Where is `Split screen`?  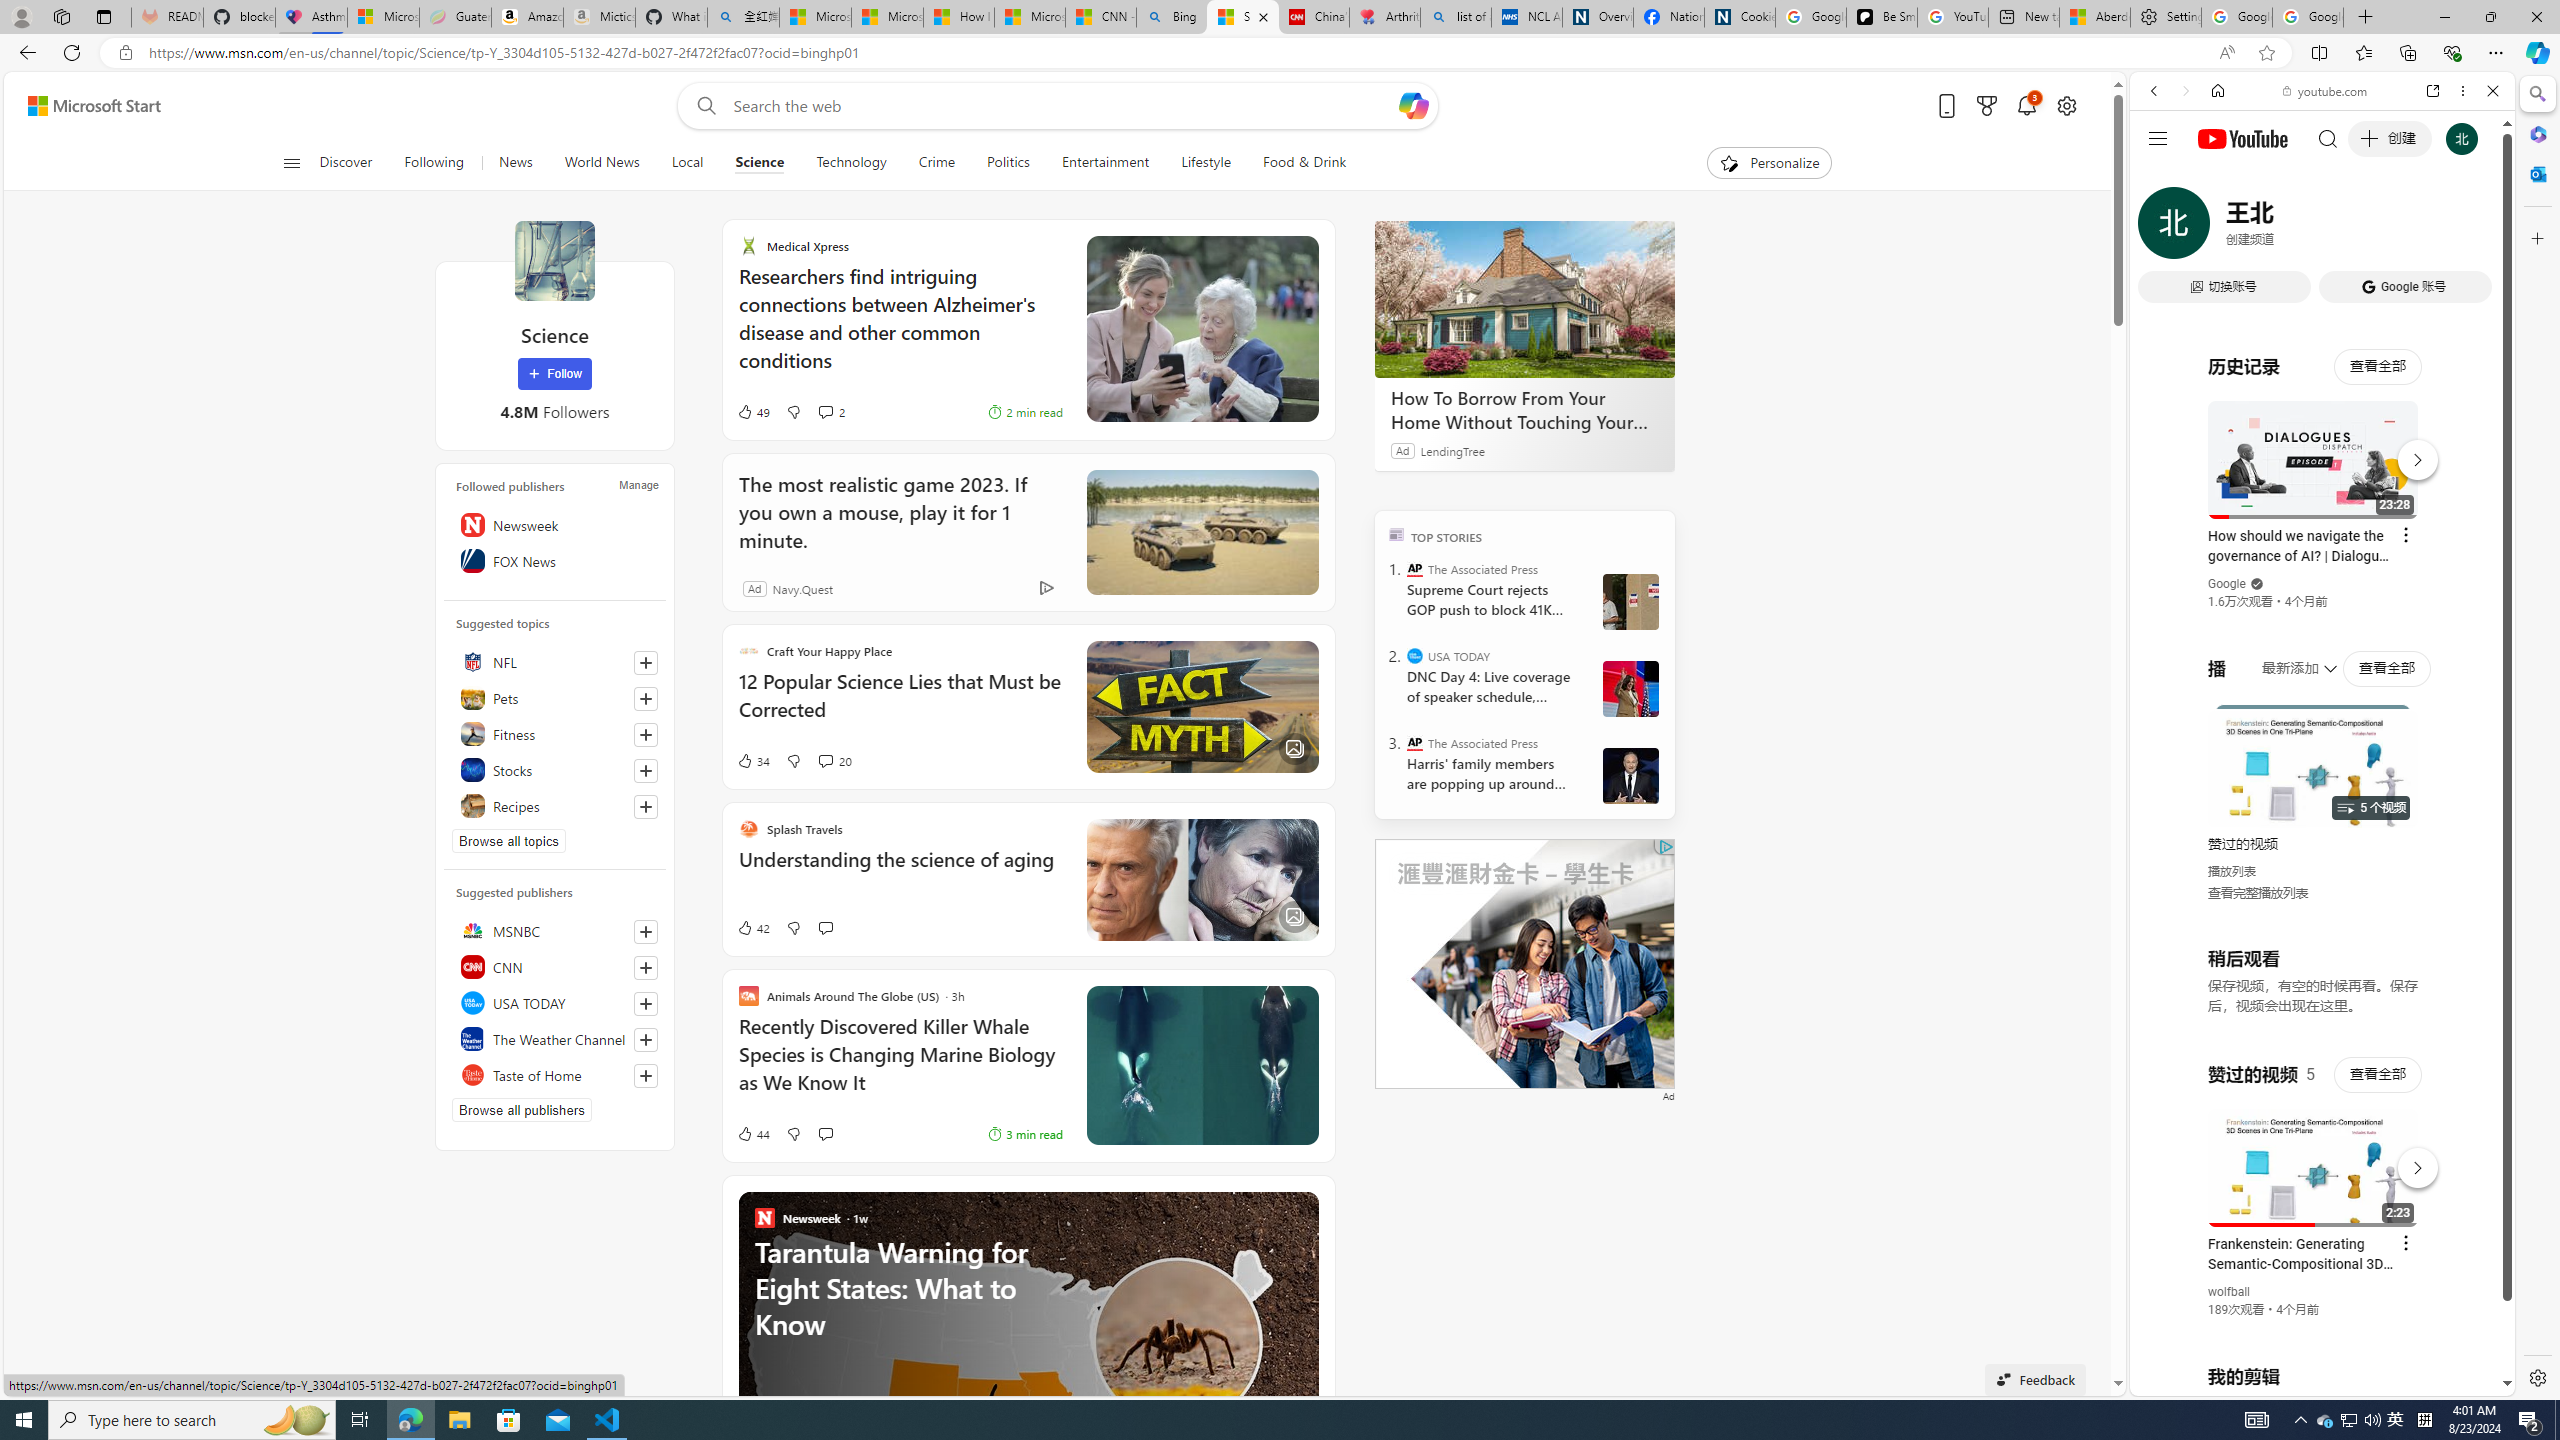 Split screen is located at coordinates (2318, 52).